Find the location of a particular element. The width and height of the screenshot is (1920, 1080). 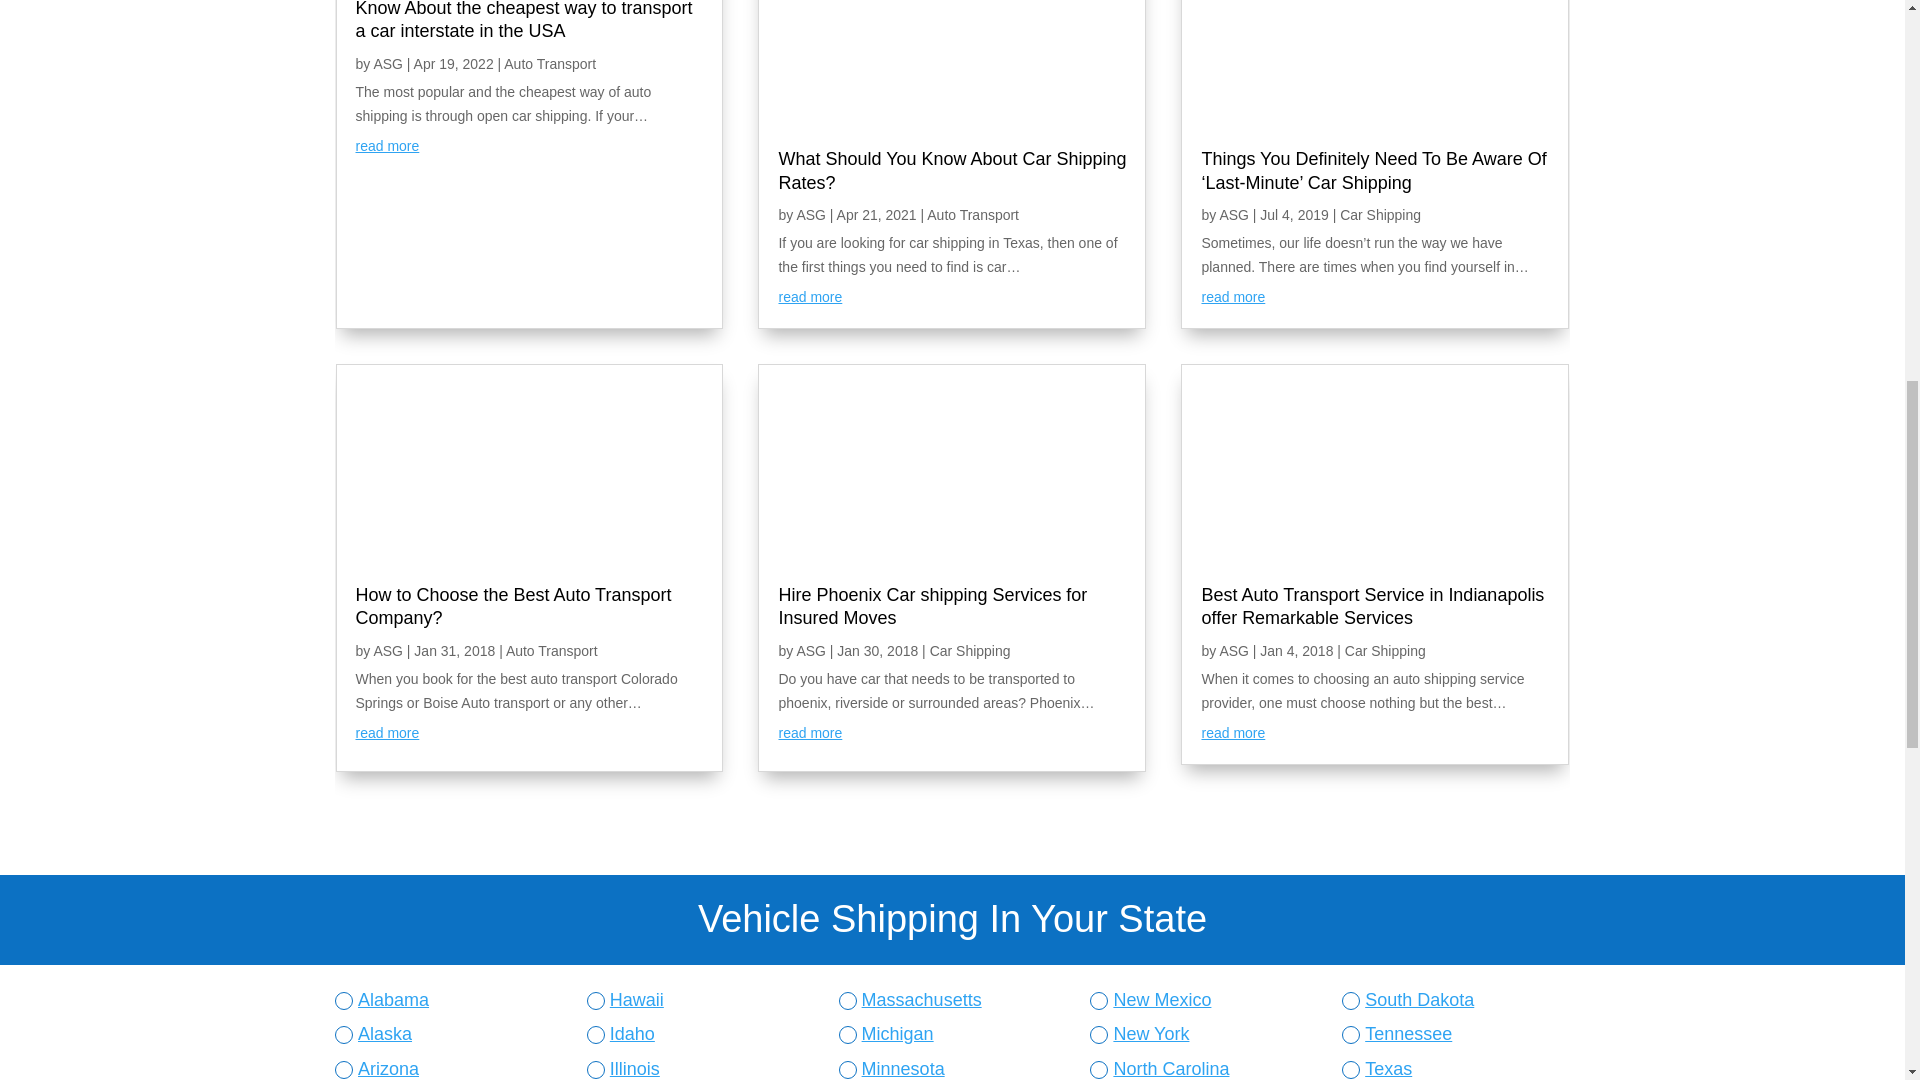

View all posts by ASG is located at coordinates (812, 214).